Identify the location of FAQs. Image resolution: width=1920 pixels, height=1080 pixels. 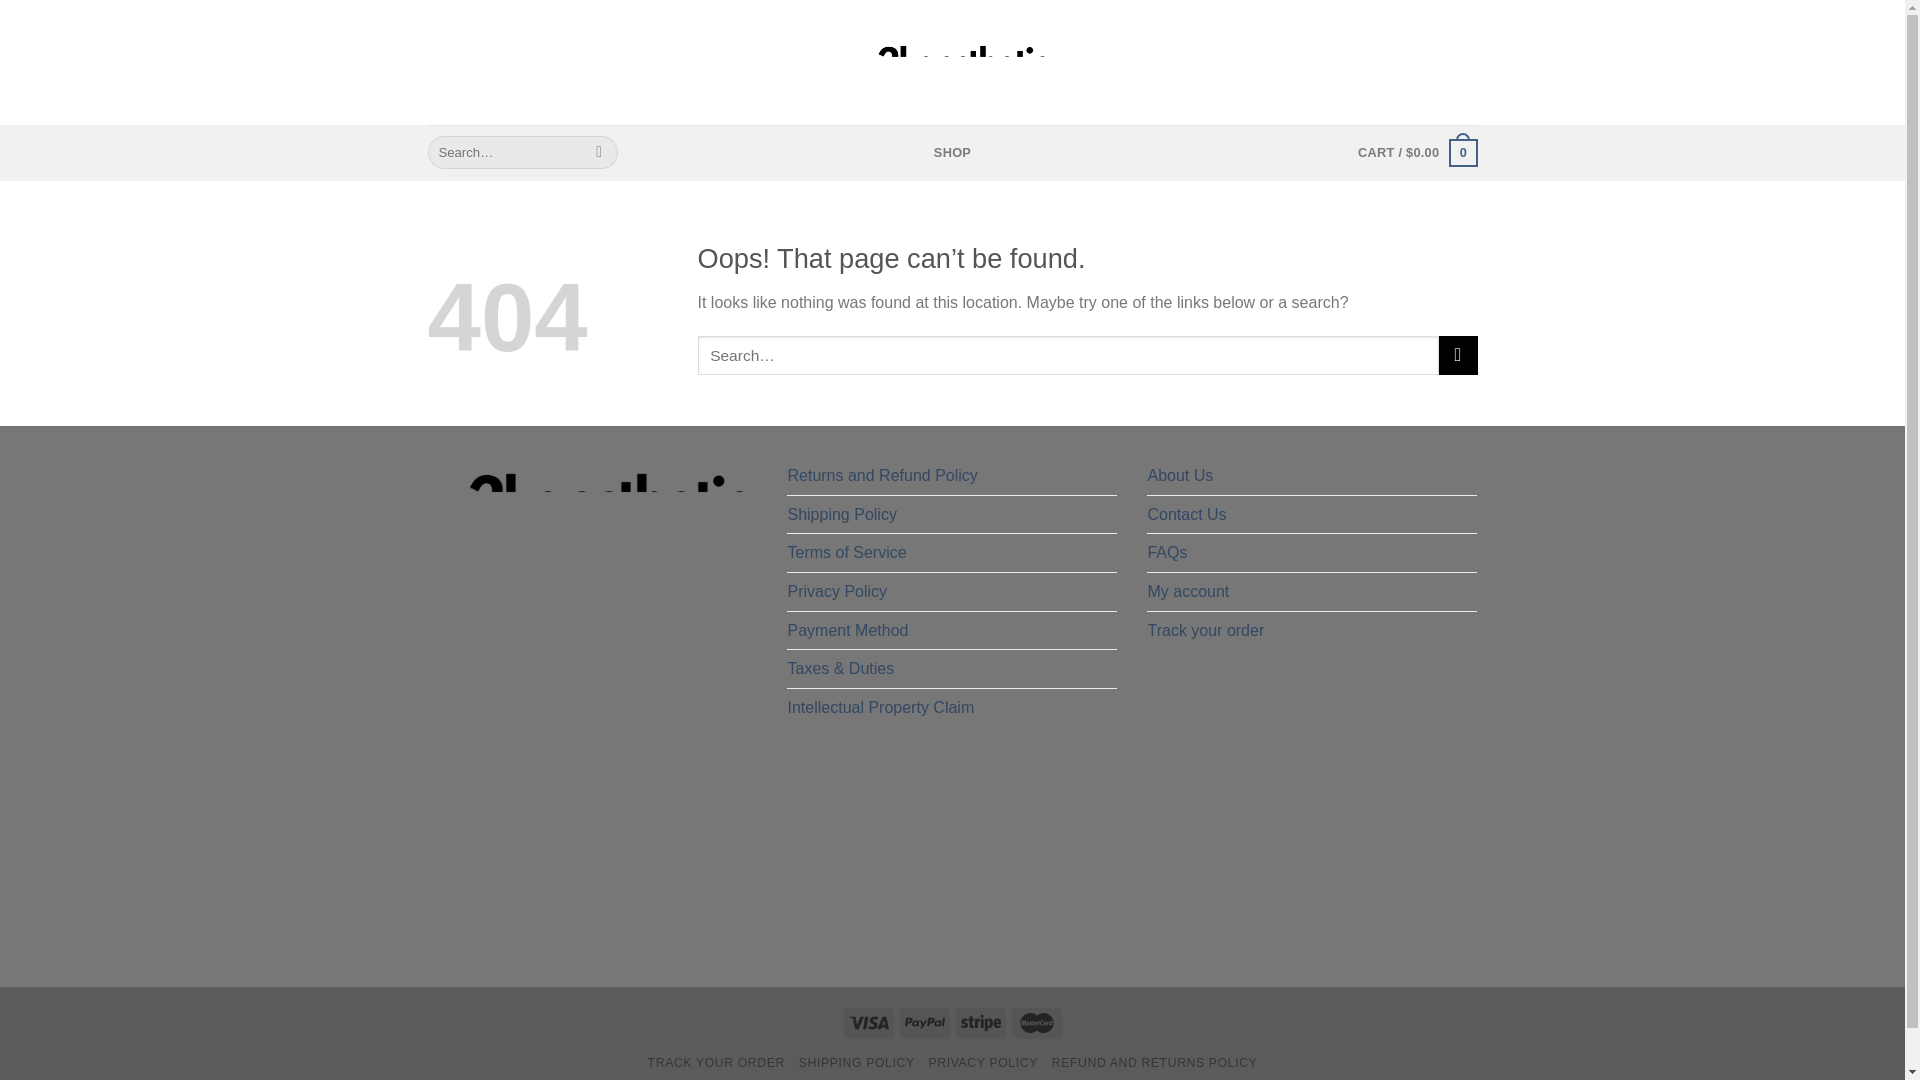
(1166, 552).